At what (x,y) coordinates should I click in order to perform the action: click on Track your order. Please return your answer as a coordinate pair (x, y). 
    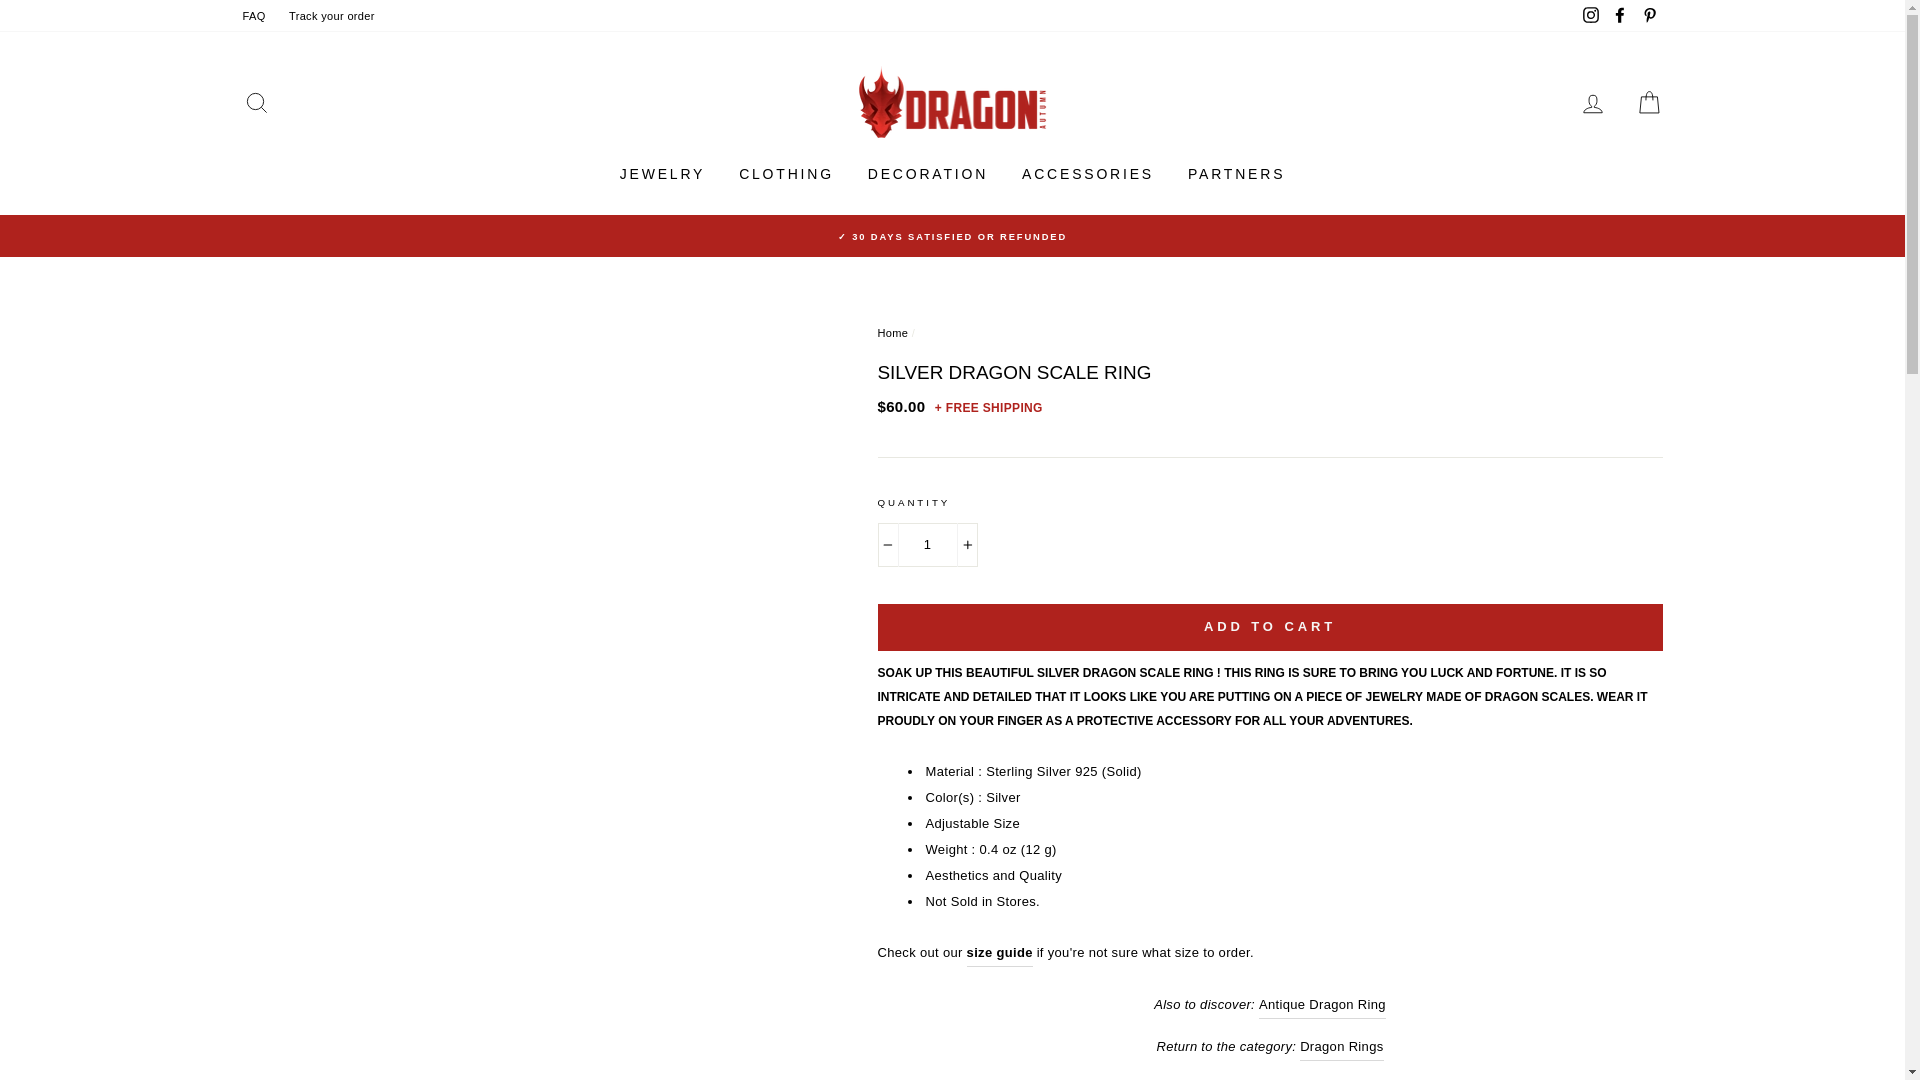
    Looking at the image, I should click on (332, 16).